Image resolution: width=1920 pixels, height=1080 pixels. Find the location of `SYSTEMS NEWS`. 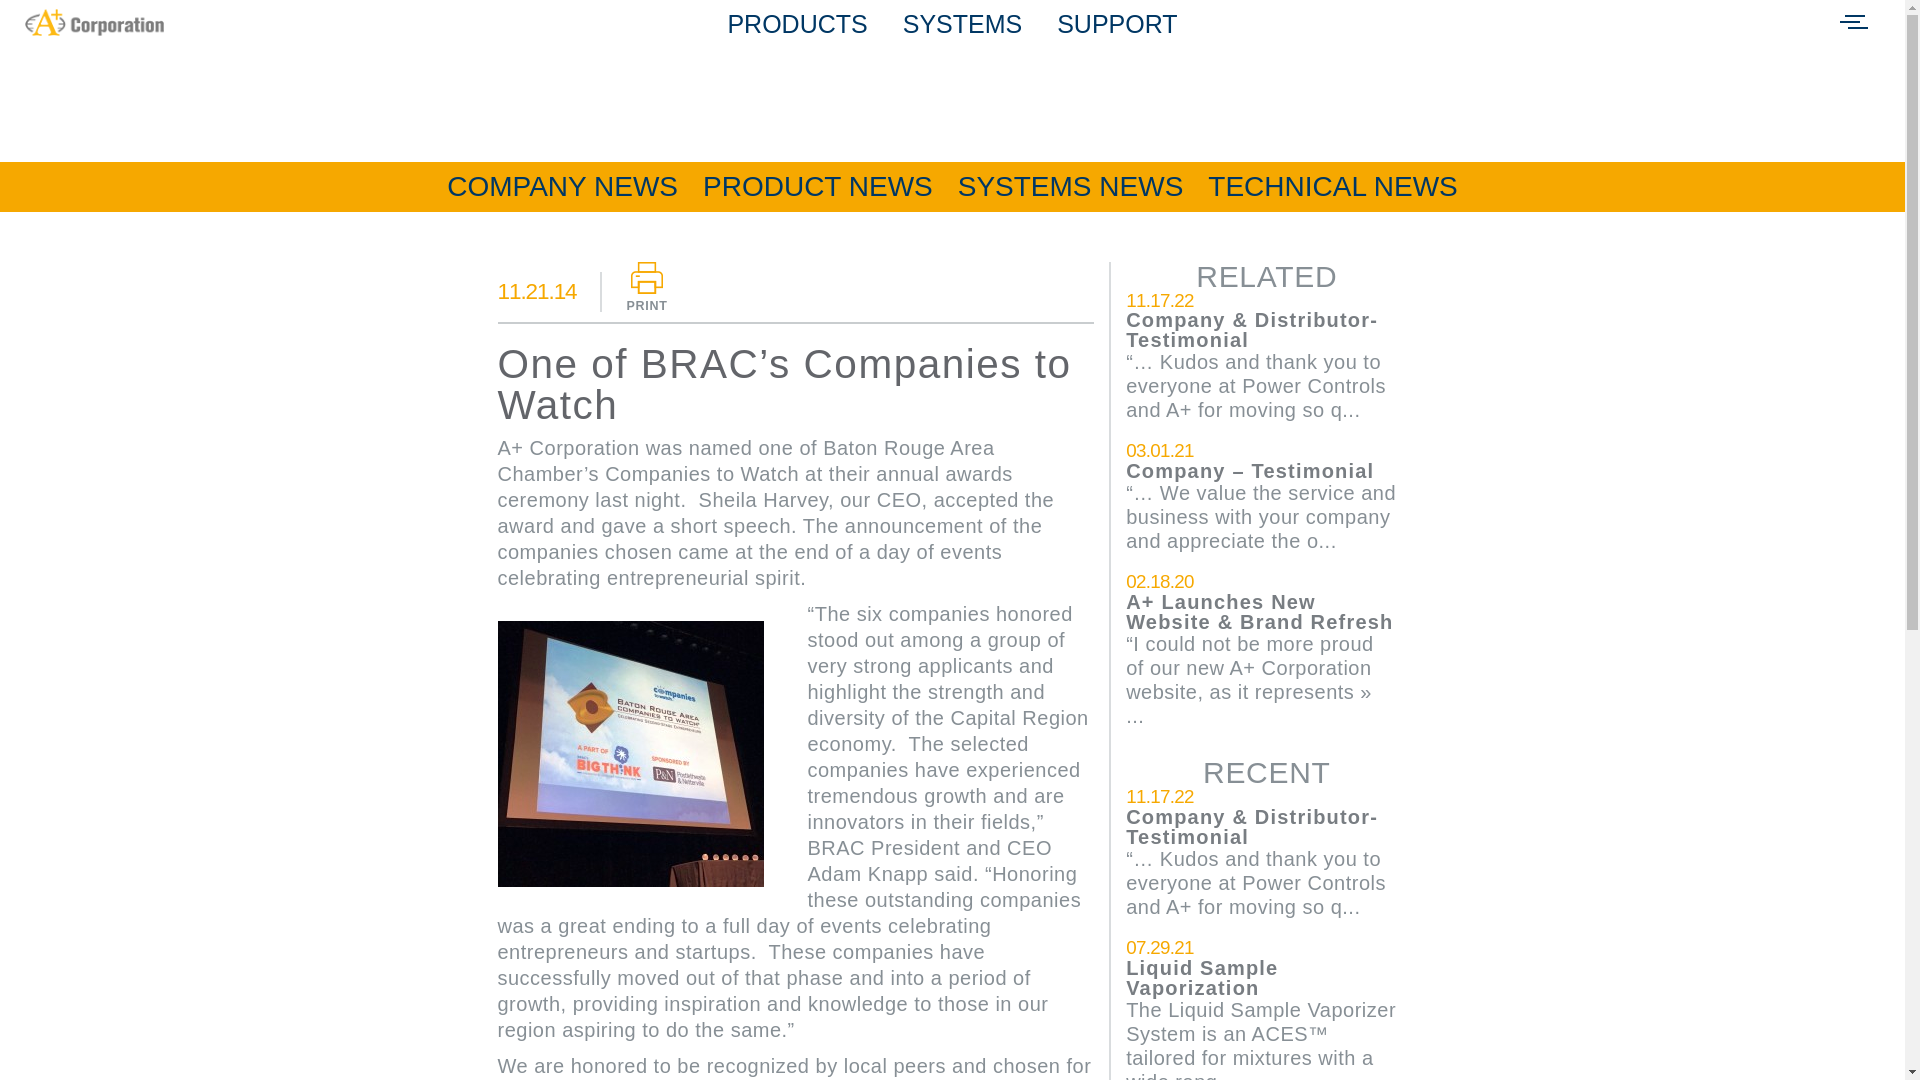

SYSTEMS NEWS is located at coordinates (1071, 186).